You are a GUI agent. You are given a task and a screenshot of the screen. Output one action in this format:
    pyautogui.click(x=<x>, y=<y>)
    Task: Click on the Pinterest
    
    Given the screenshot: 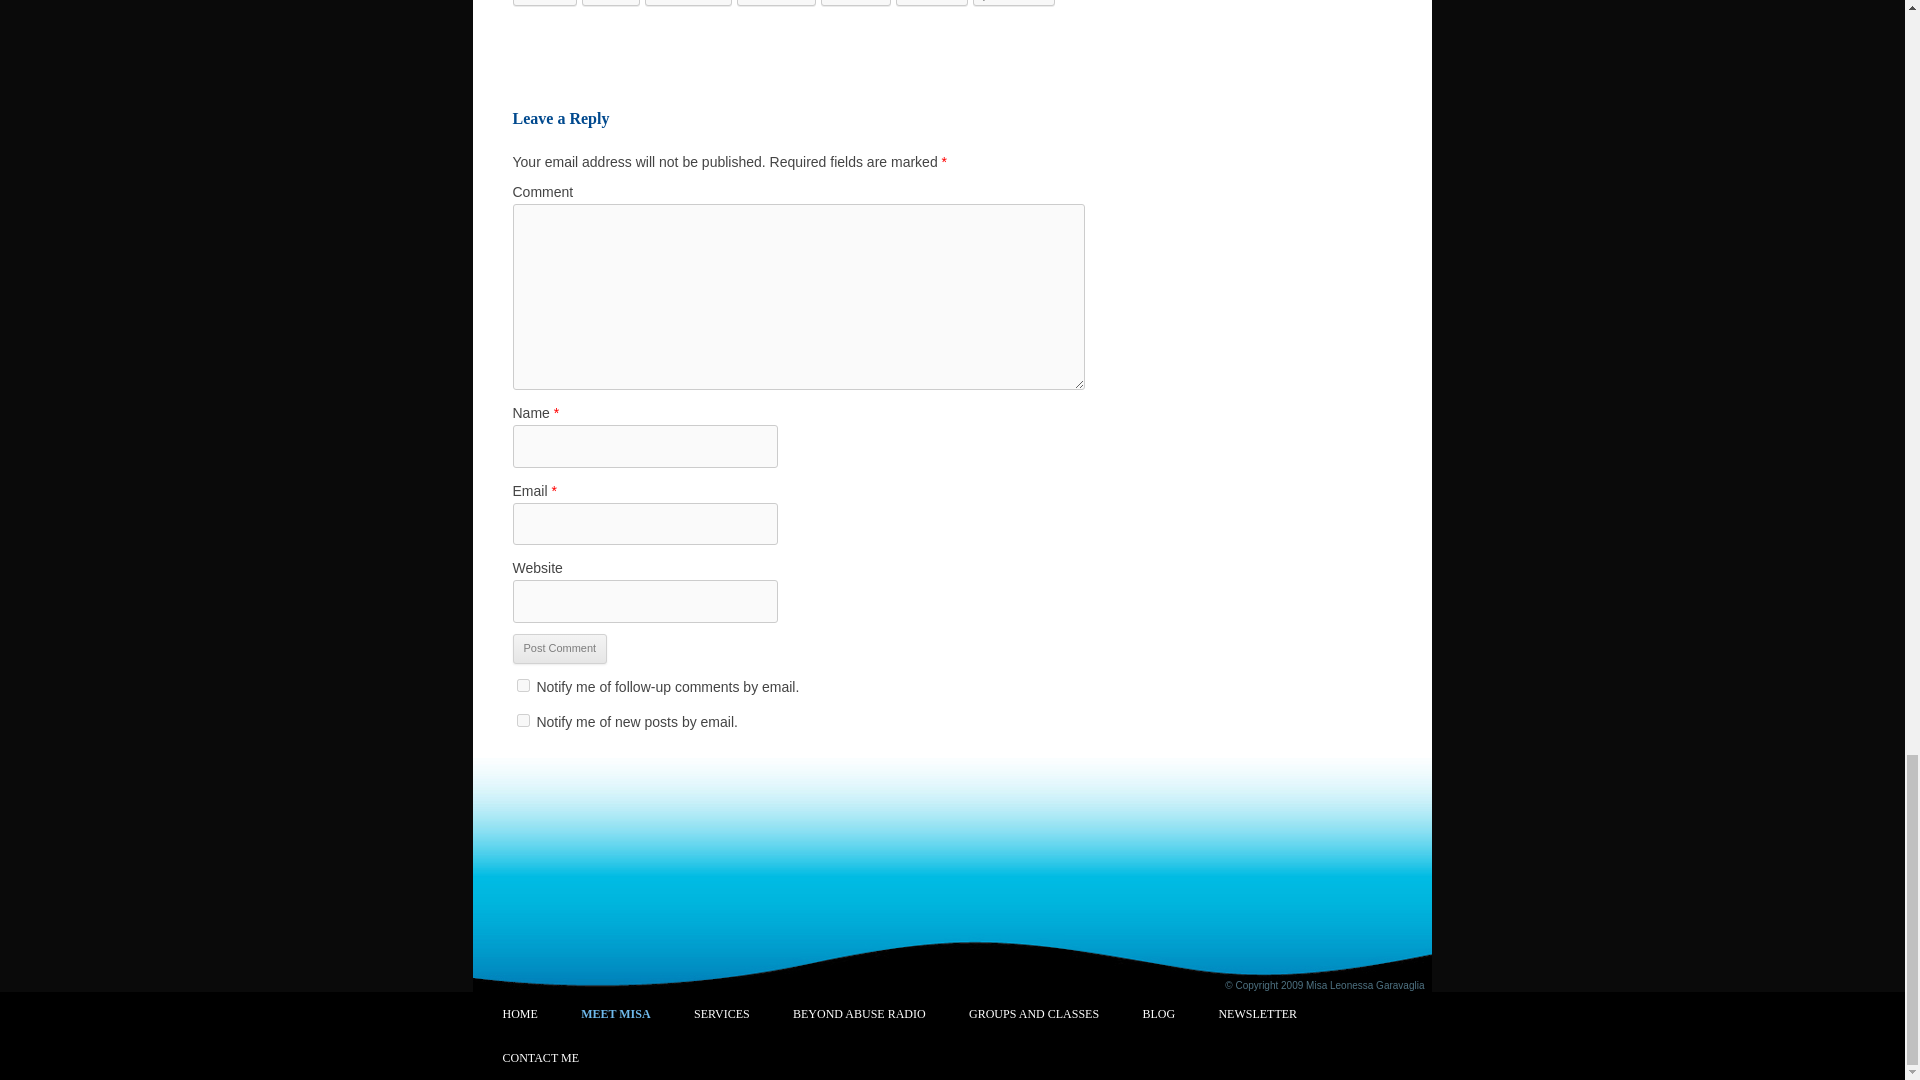 What is the action you would take?
    pyautogui.click(x=1014, y=3)
    